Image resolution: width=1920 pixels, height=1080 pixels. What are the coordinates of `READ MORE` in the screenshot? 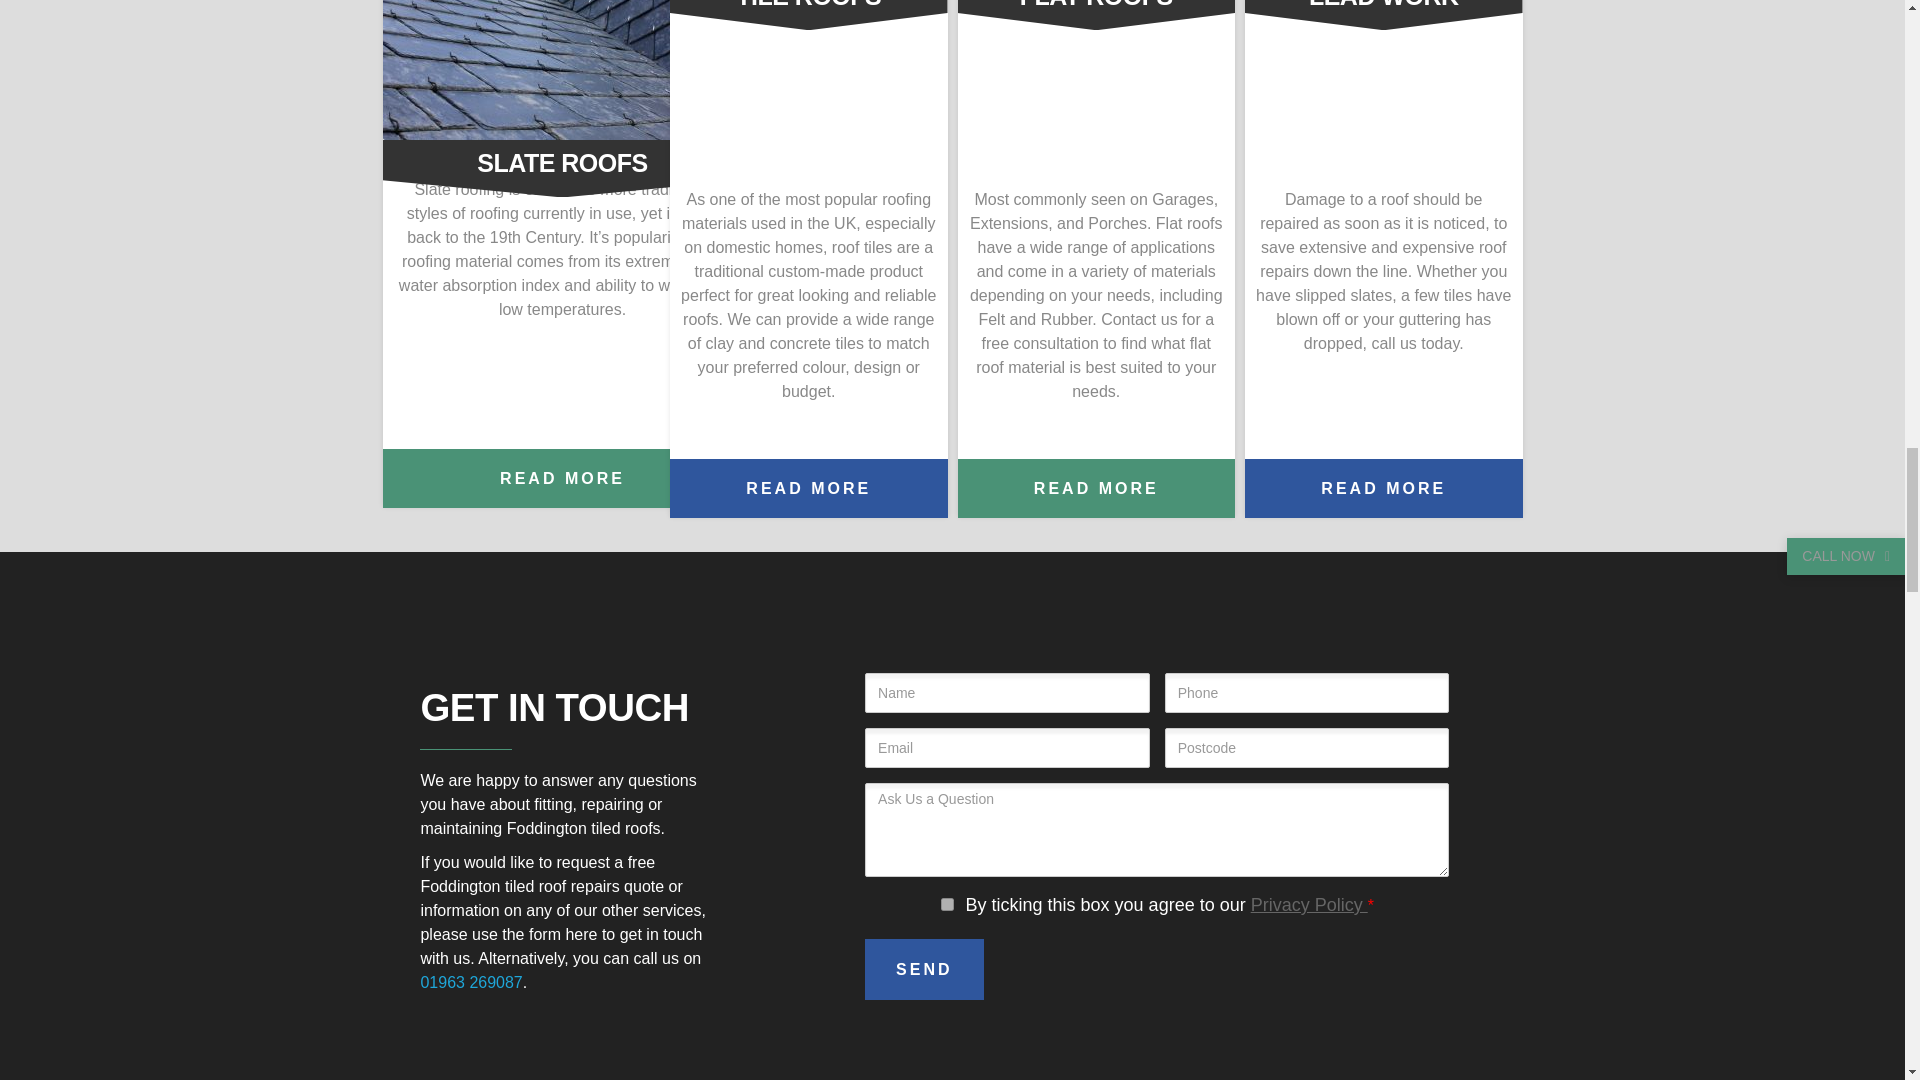 It's located at (562, 478).